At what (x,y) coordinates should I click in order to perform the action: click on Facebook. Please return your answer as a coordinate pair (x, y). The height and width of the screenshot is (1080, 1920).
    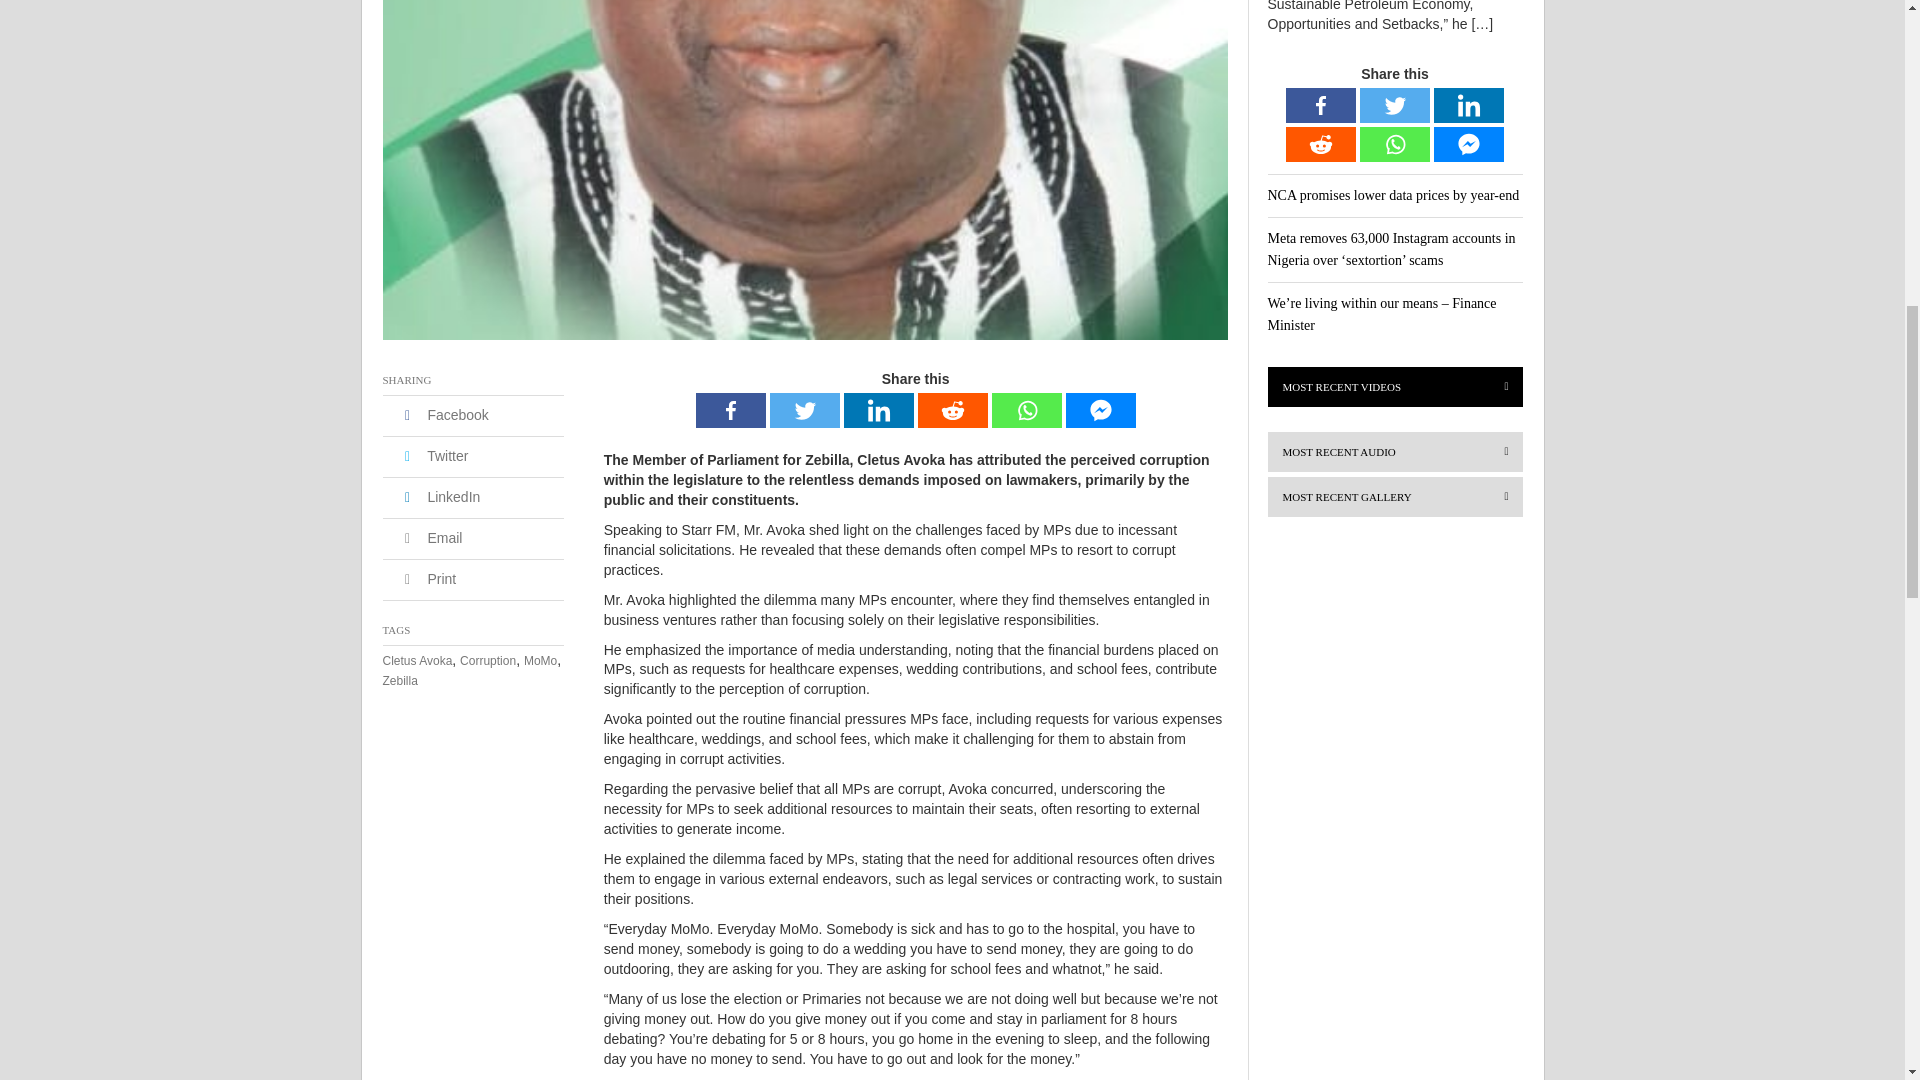
    Looking at the image, I should click on (730, 410).